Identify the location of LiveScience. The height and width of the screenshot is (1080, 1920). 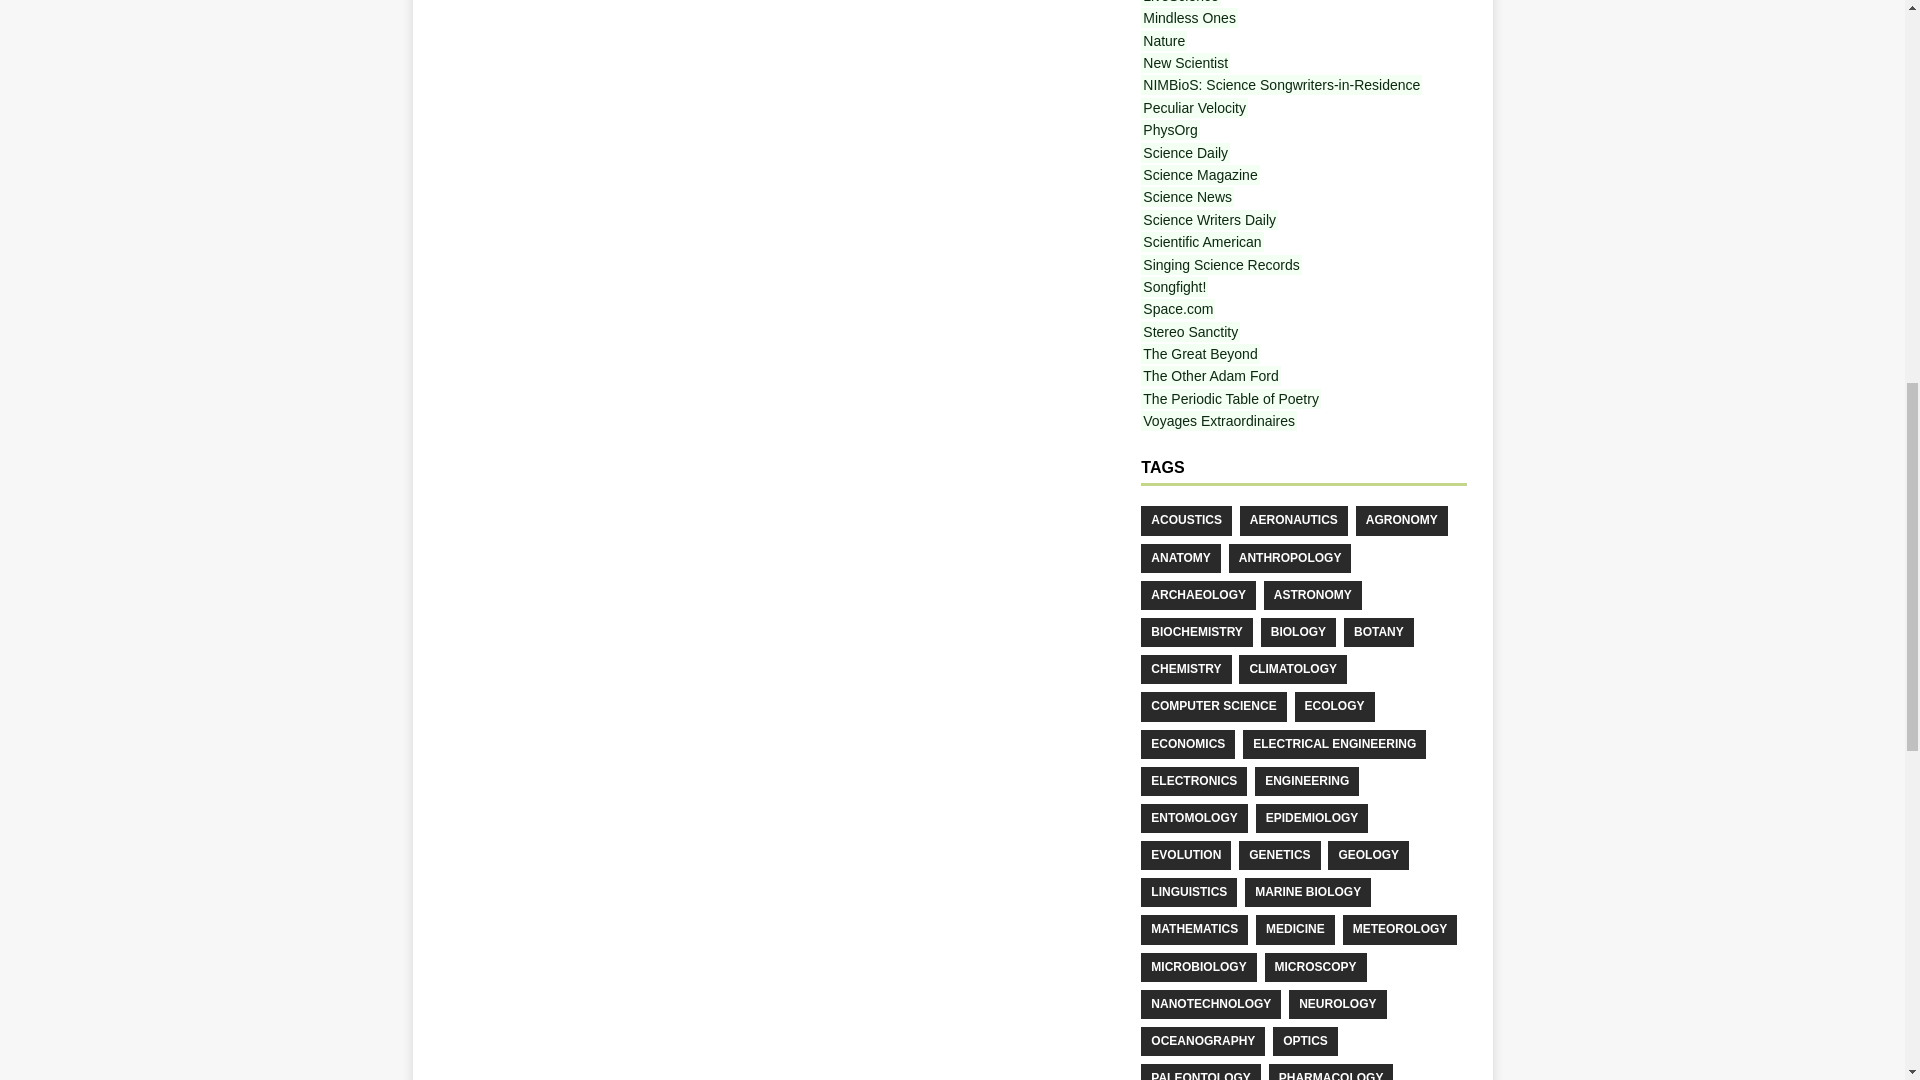
(1180, 3).